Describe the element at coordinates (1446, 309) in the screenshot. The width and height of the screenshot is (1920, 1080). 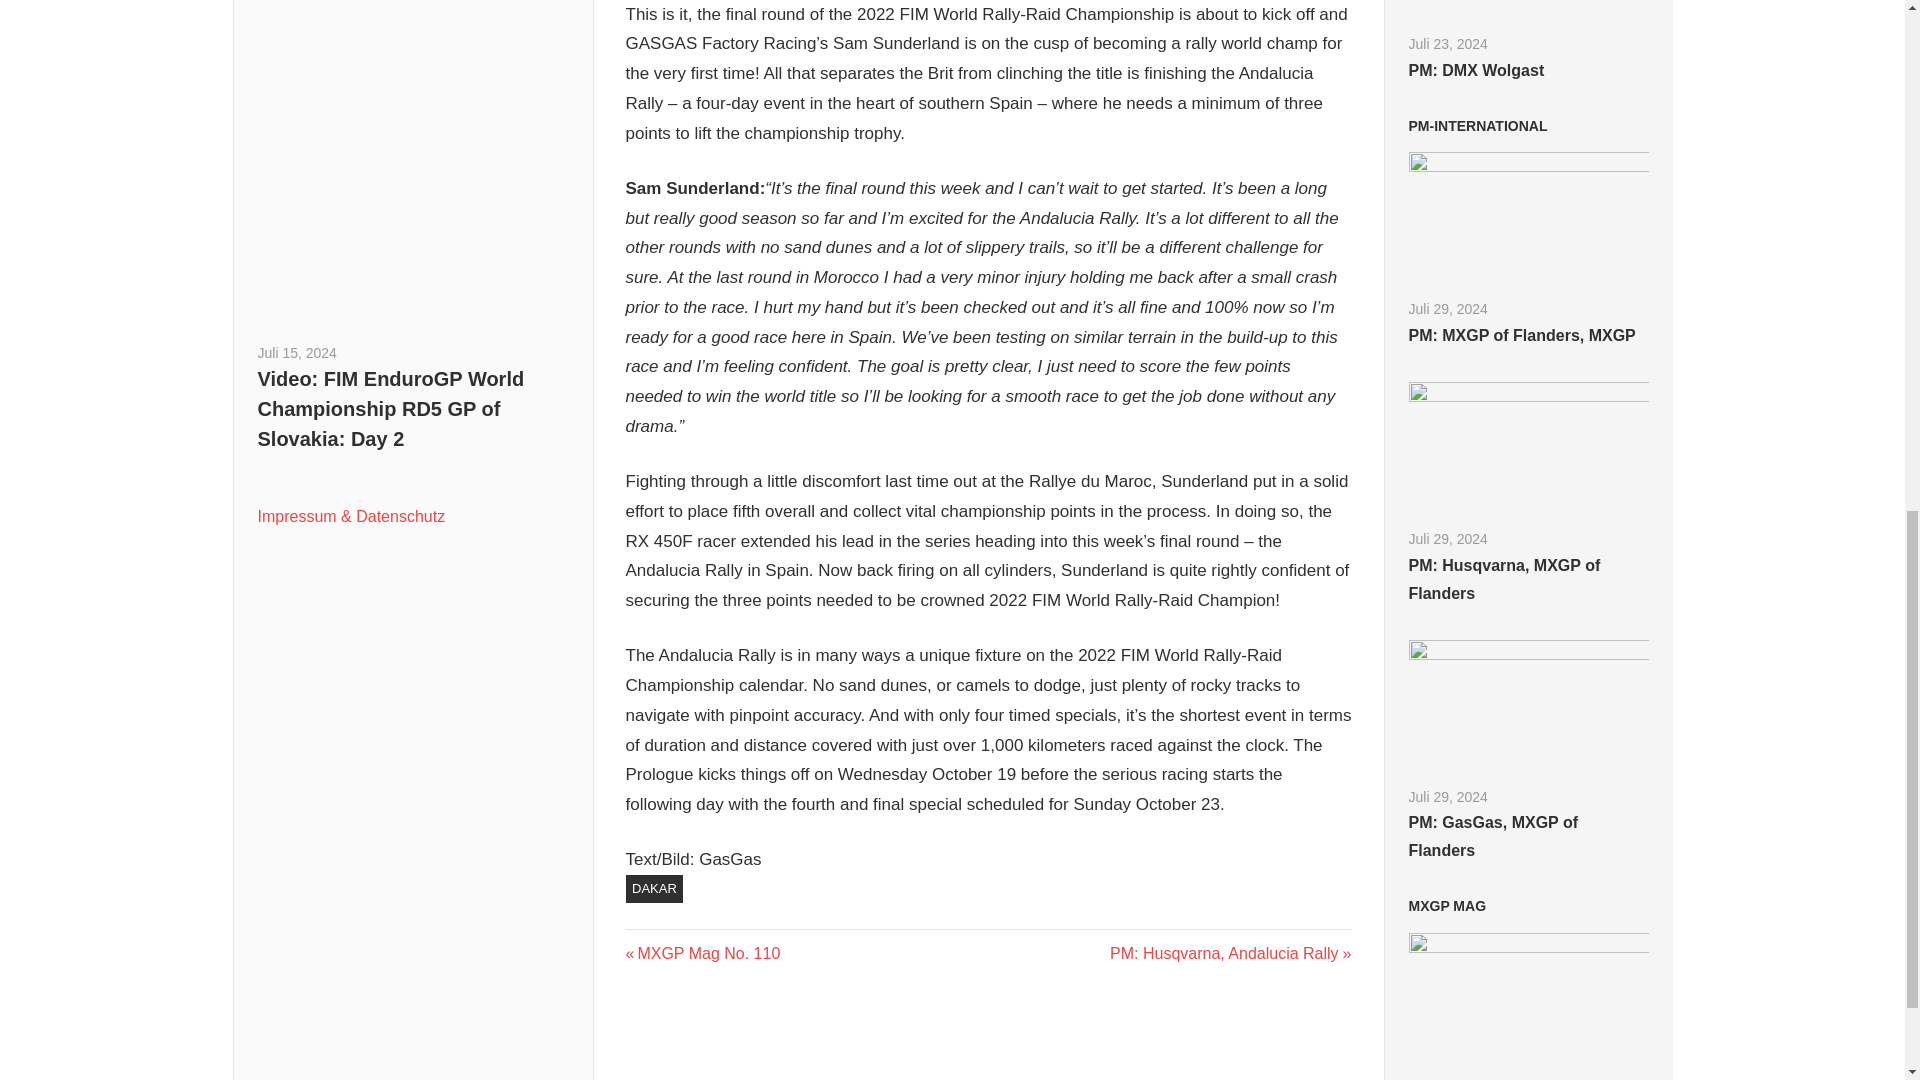
I see `PM: MXGP of Flanders, MXGP` at that location.